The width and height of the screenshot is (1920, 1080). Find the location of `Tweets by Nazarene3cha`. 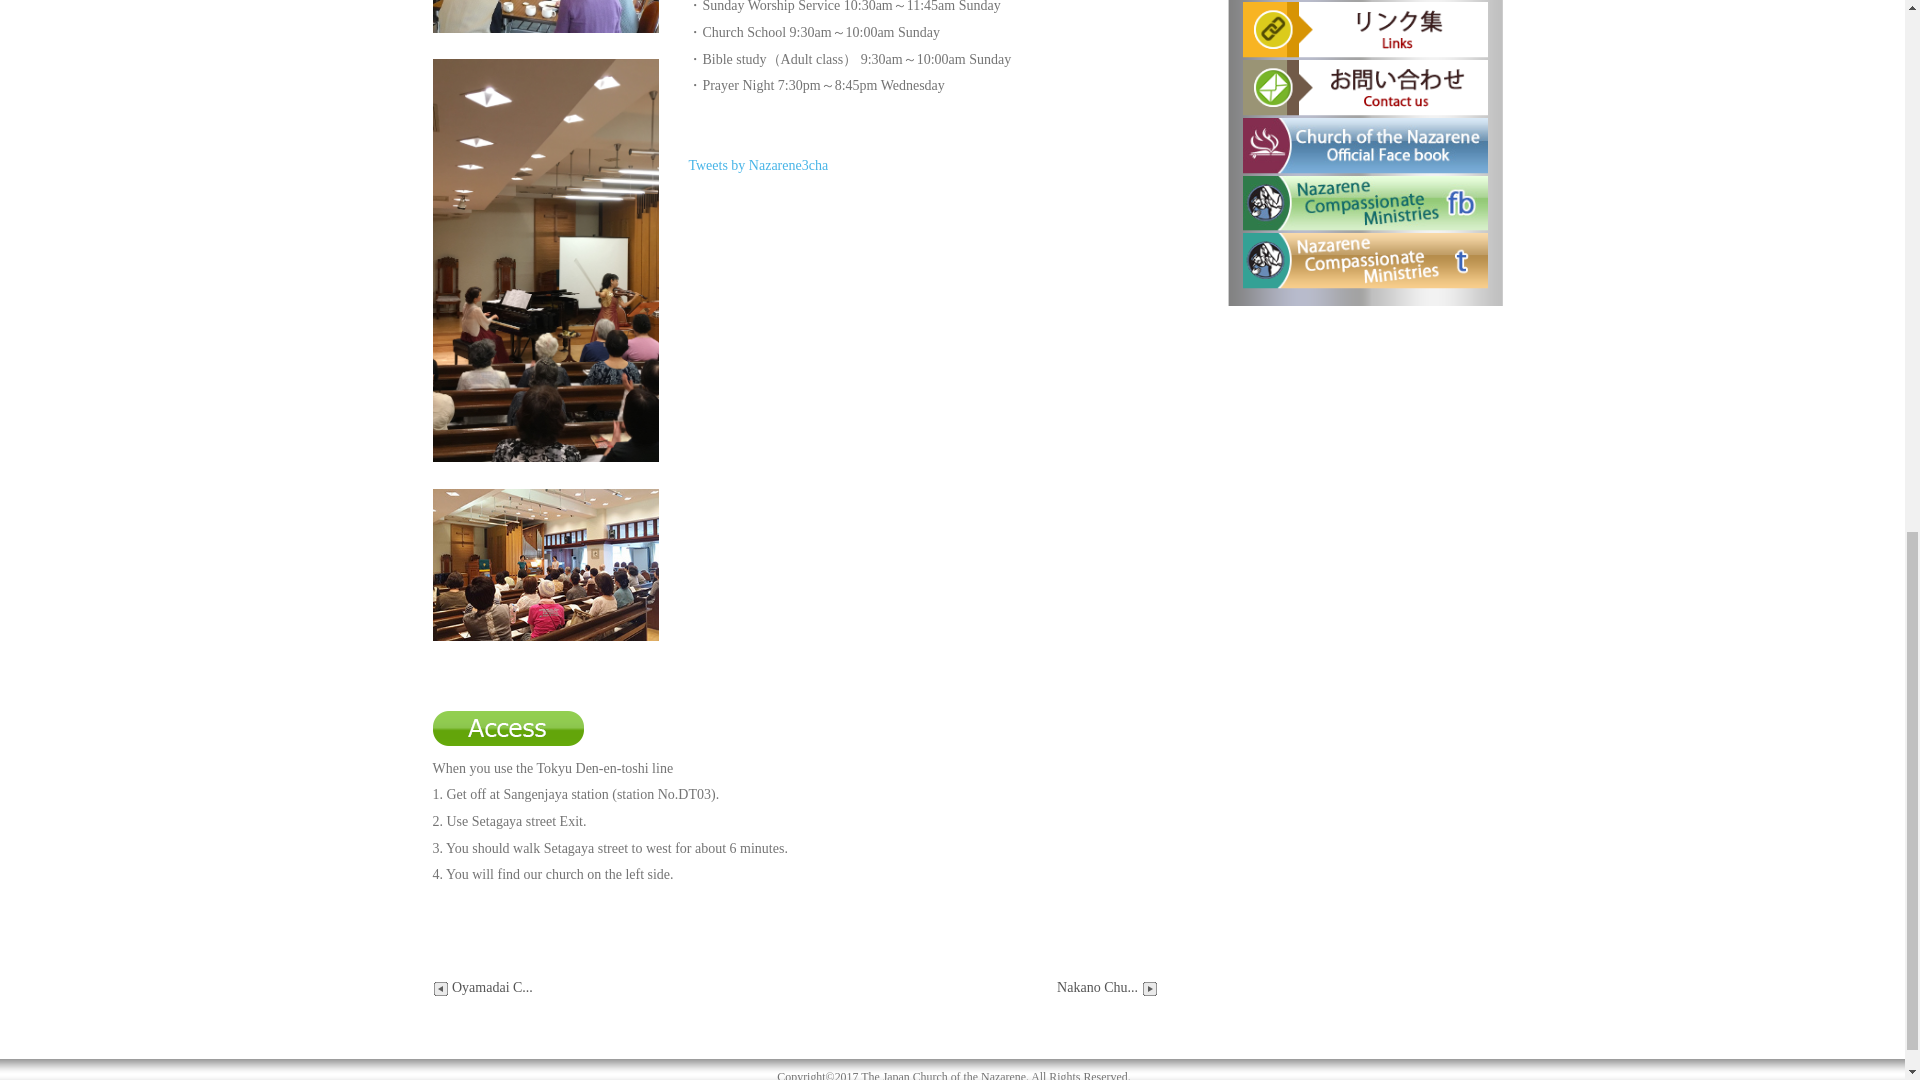

Tweets by Nazarene3cha is located at coordinates (757, 164).